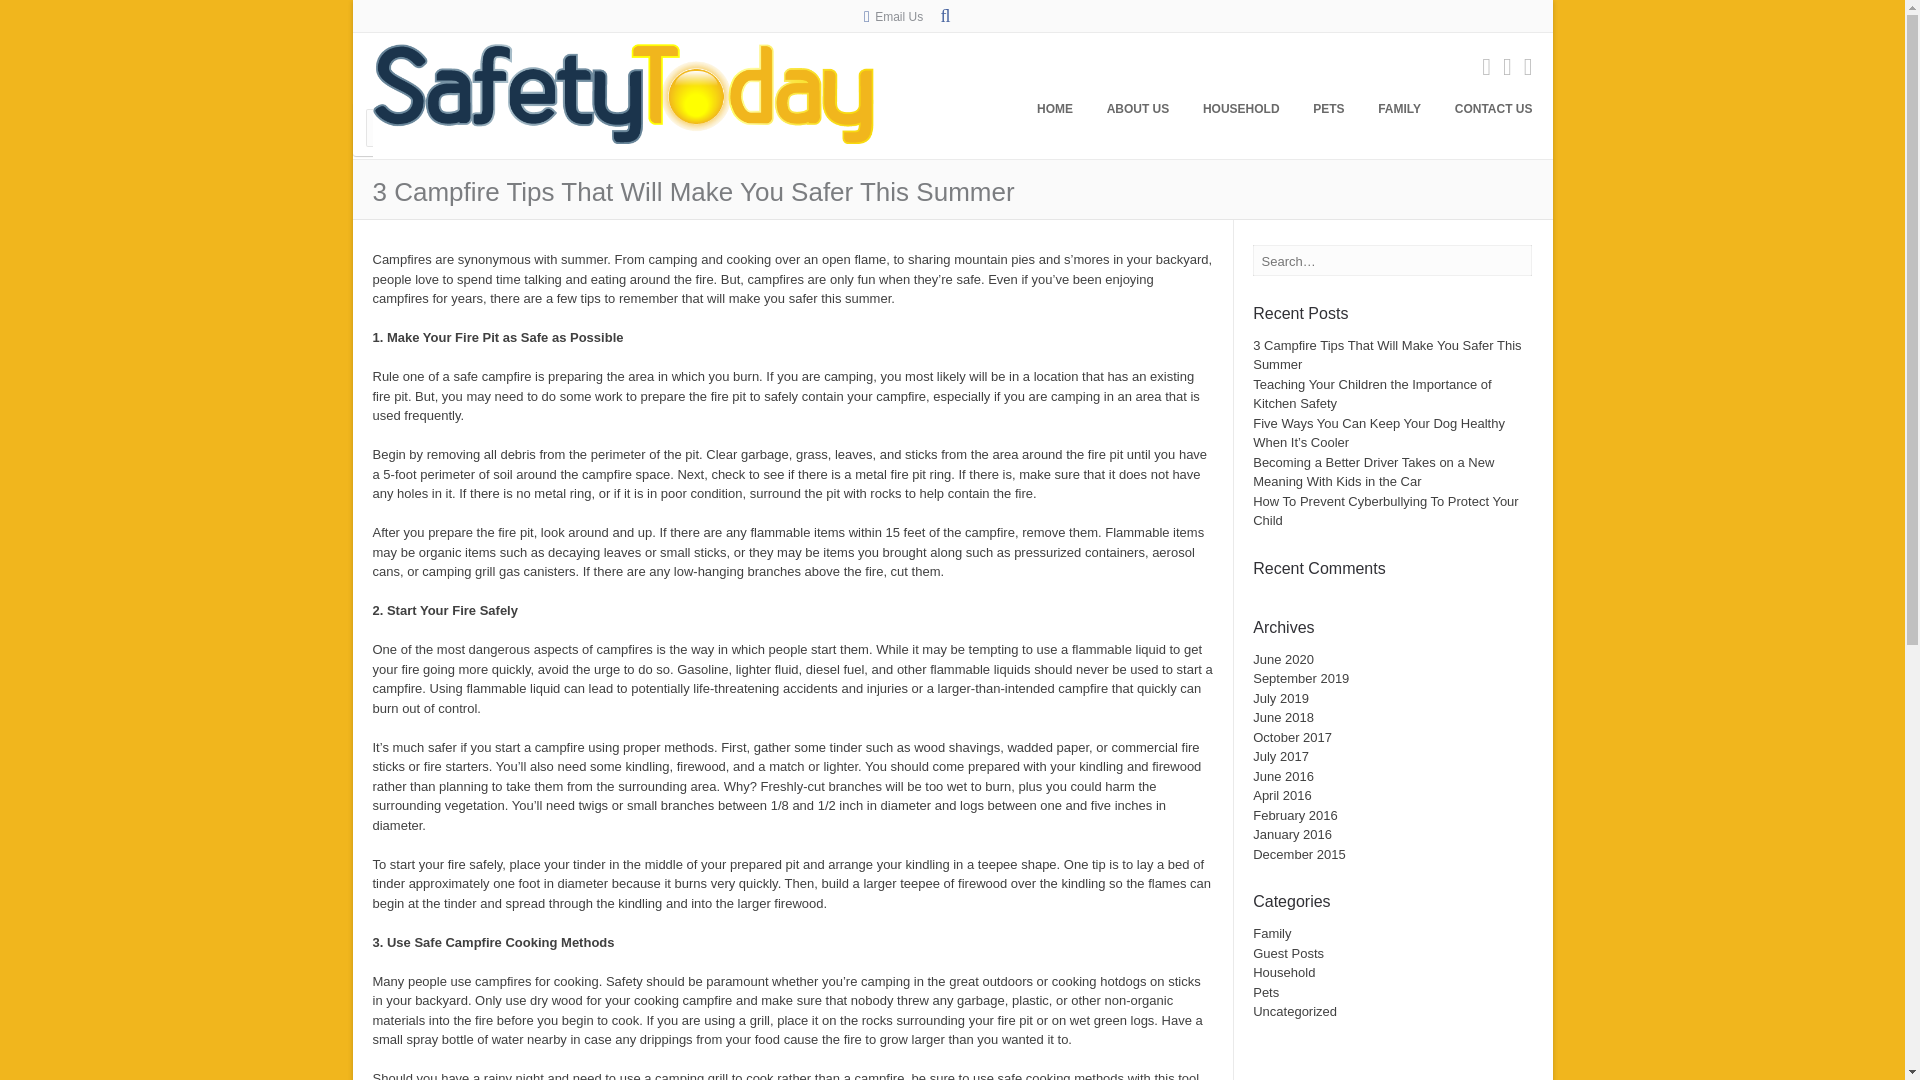  I want to click on Email Us, so click(899, 16).